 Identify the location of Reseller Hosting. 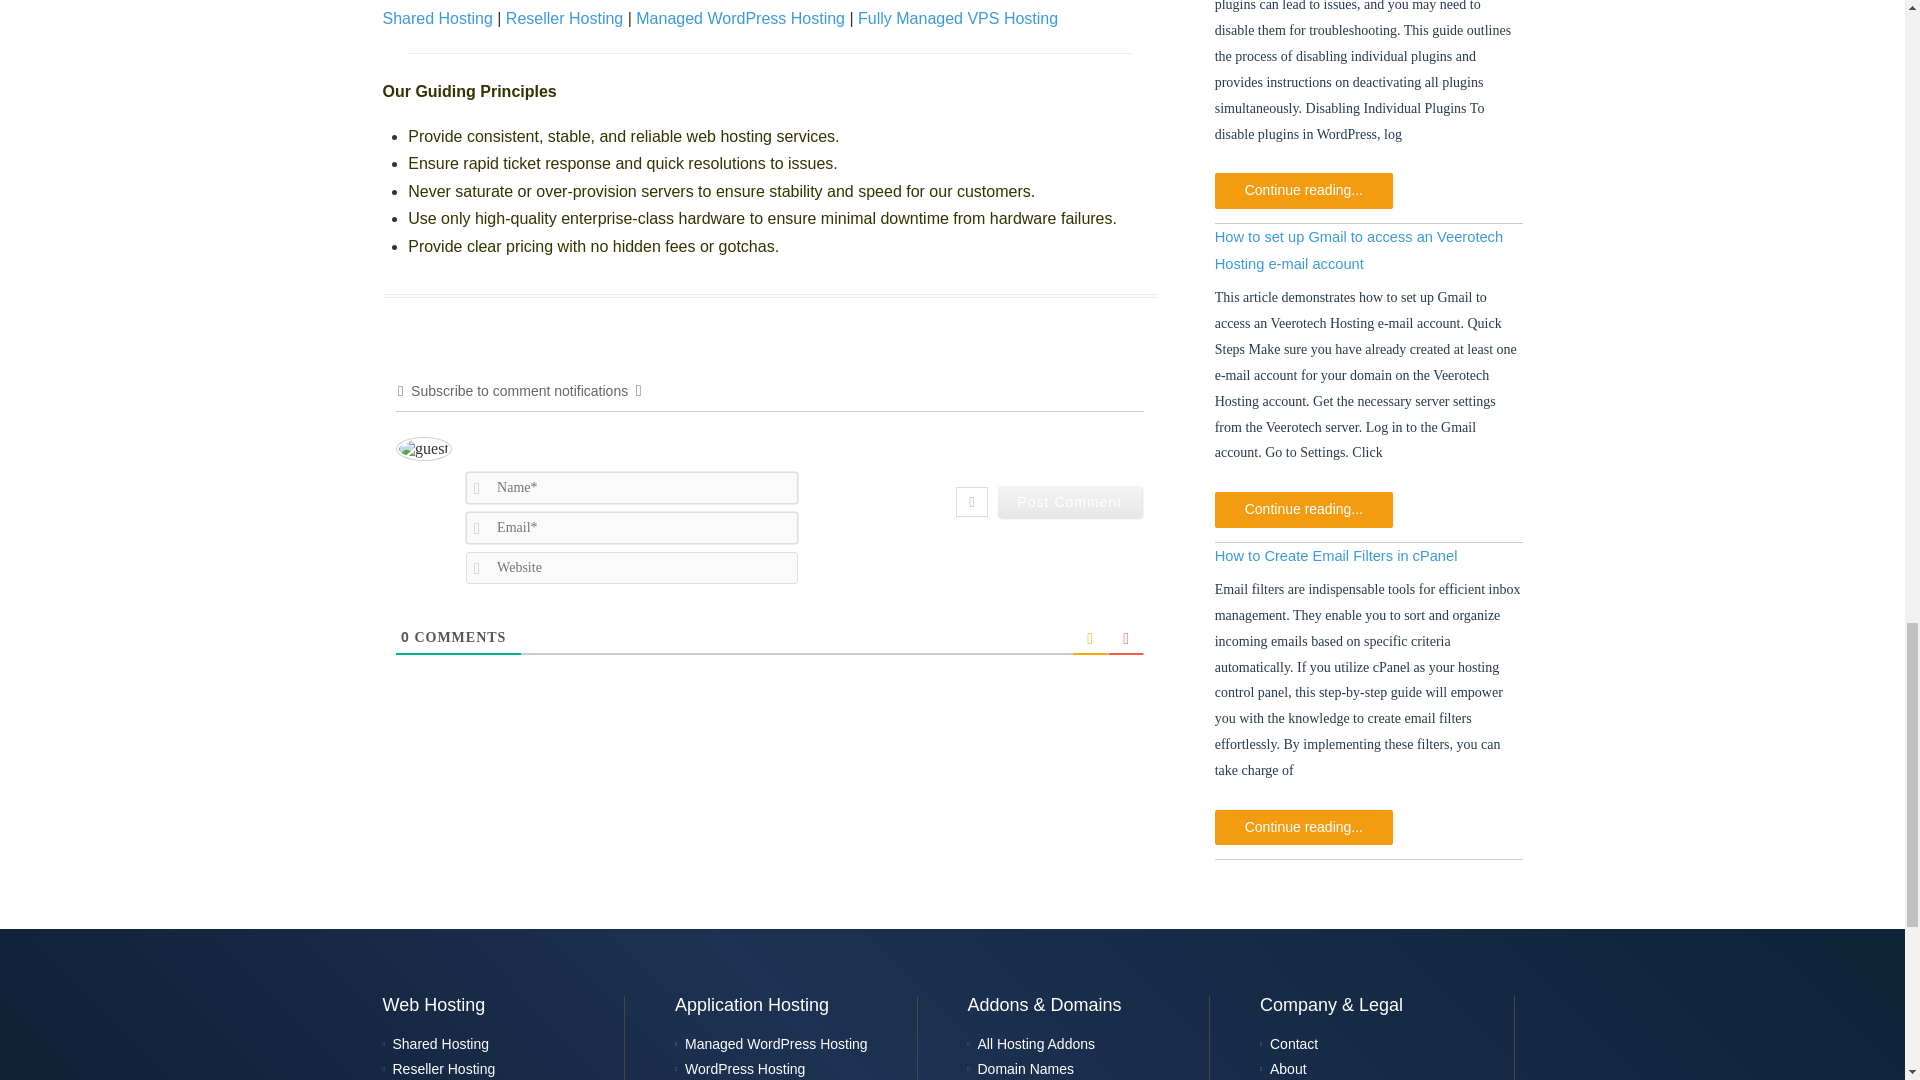
(564, 18).